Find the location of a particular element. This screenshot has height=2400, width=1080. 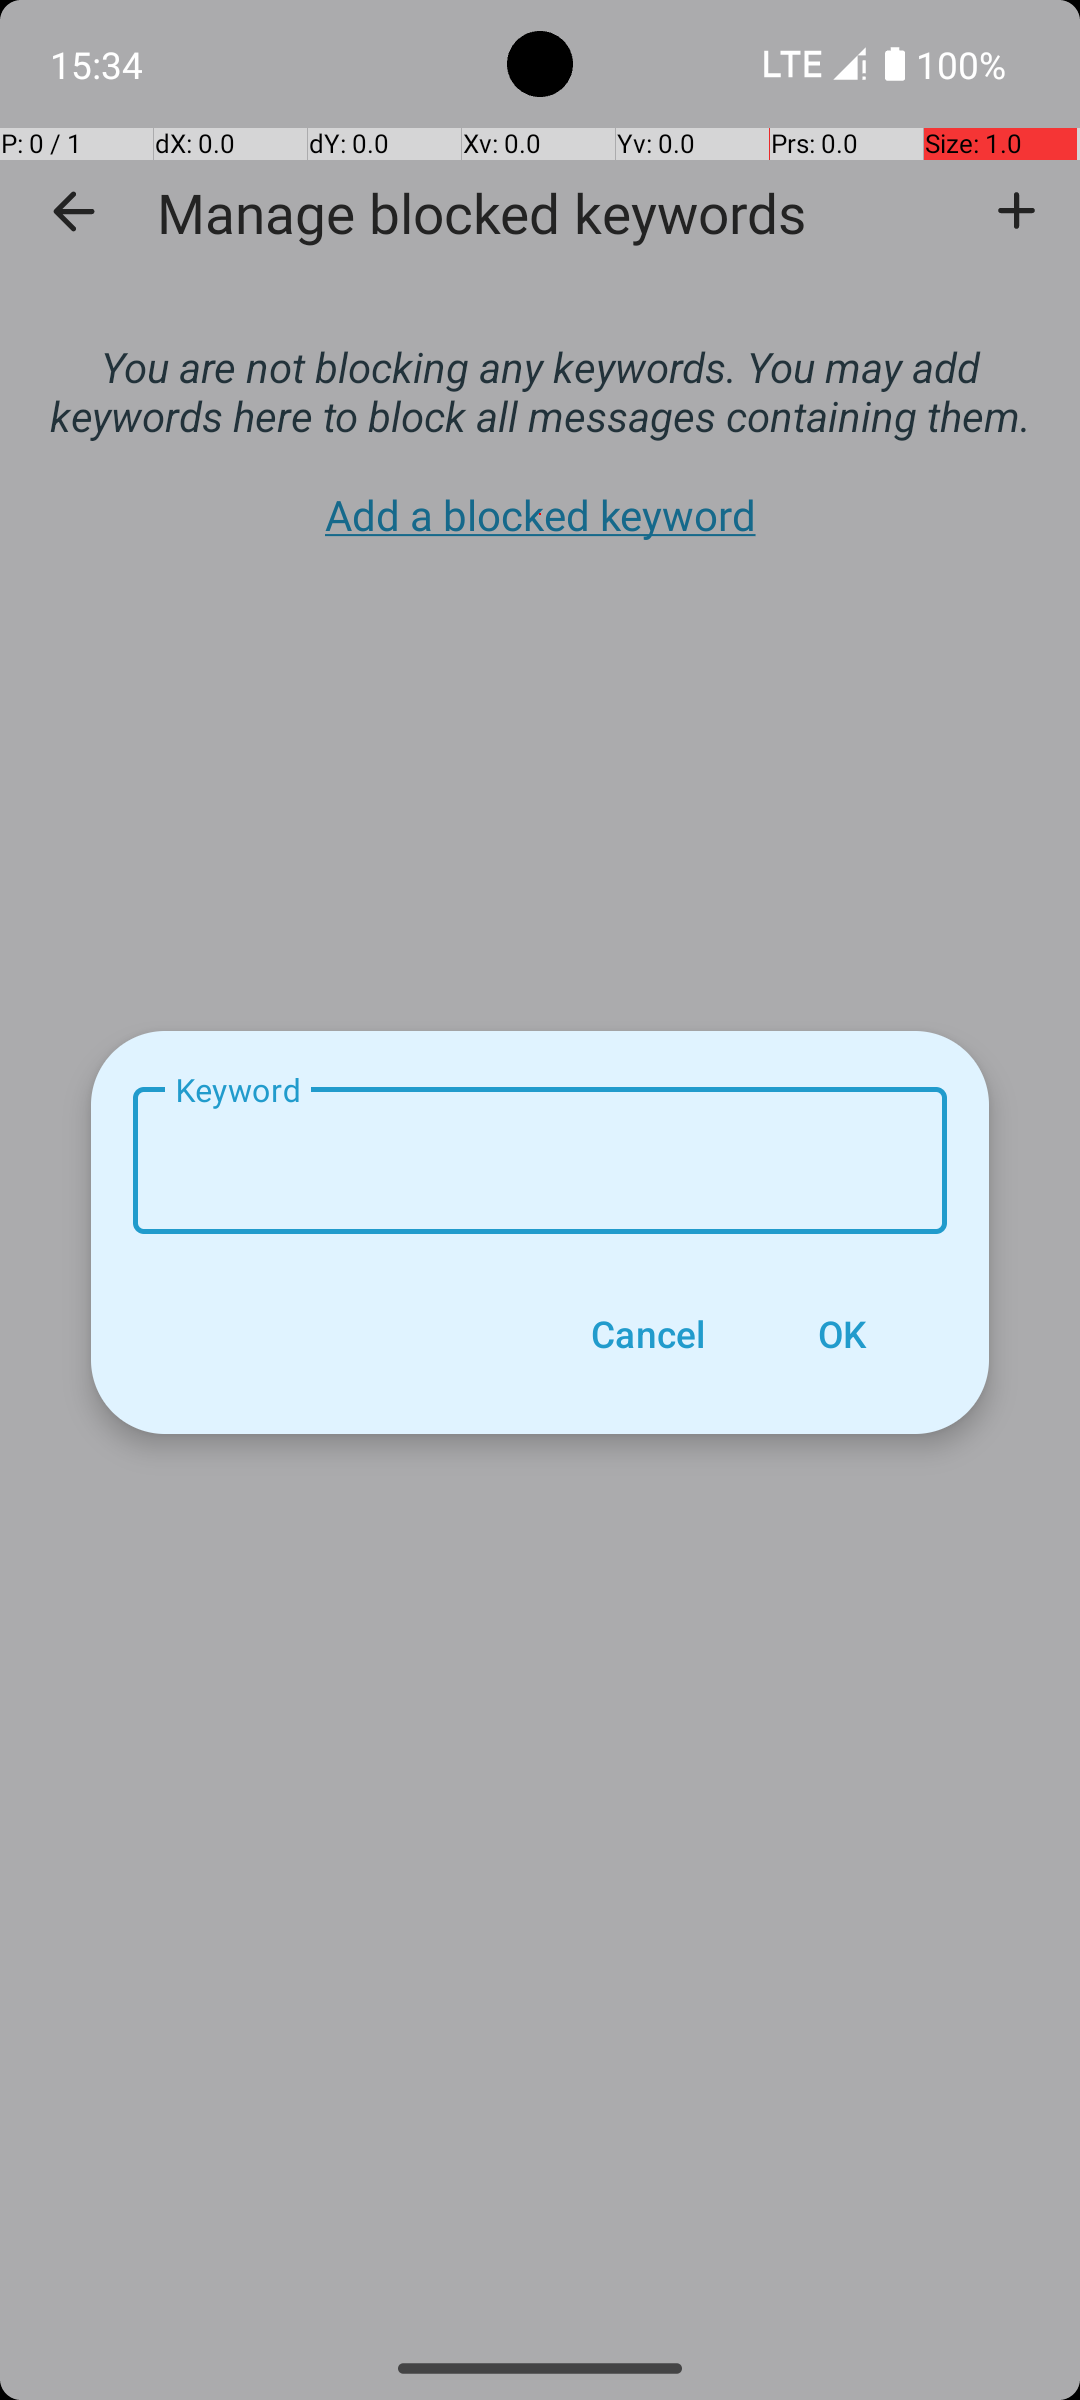

Keyword is located at coordinates (540, 1160).